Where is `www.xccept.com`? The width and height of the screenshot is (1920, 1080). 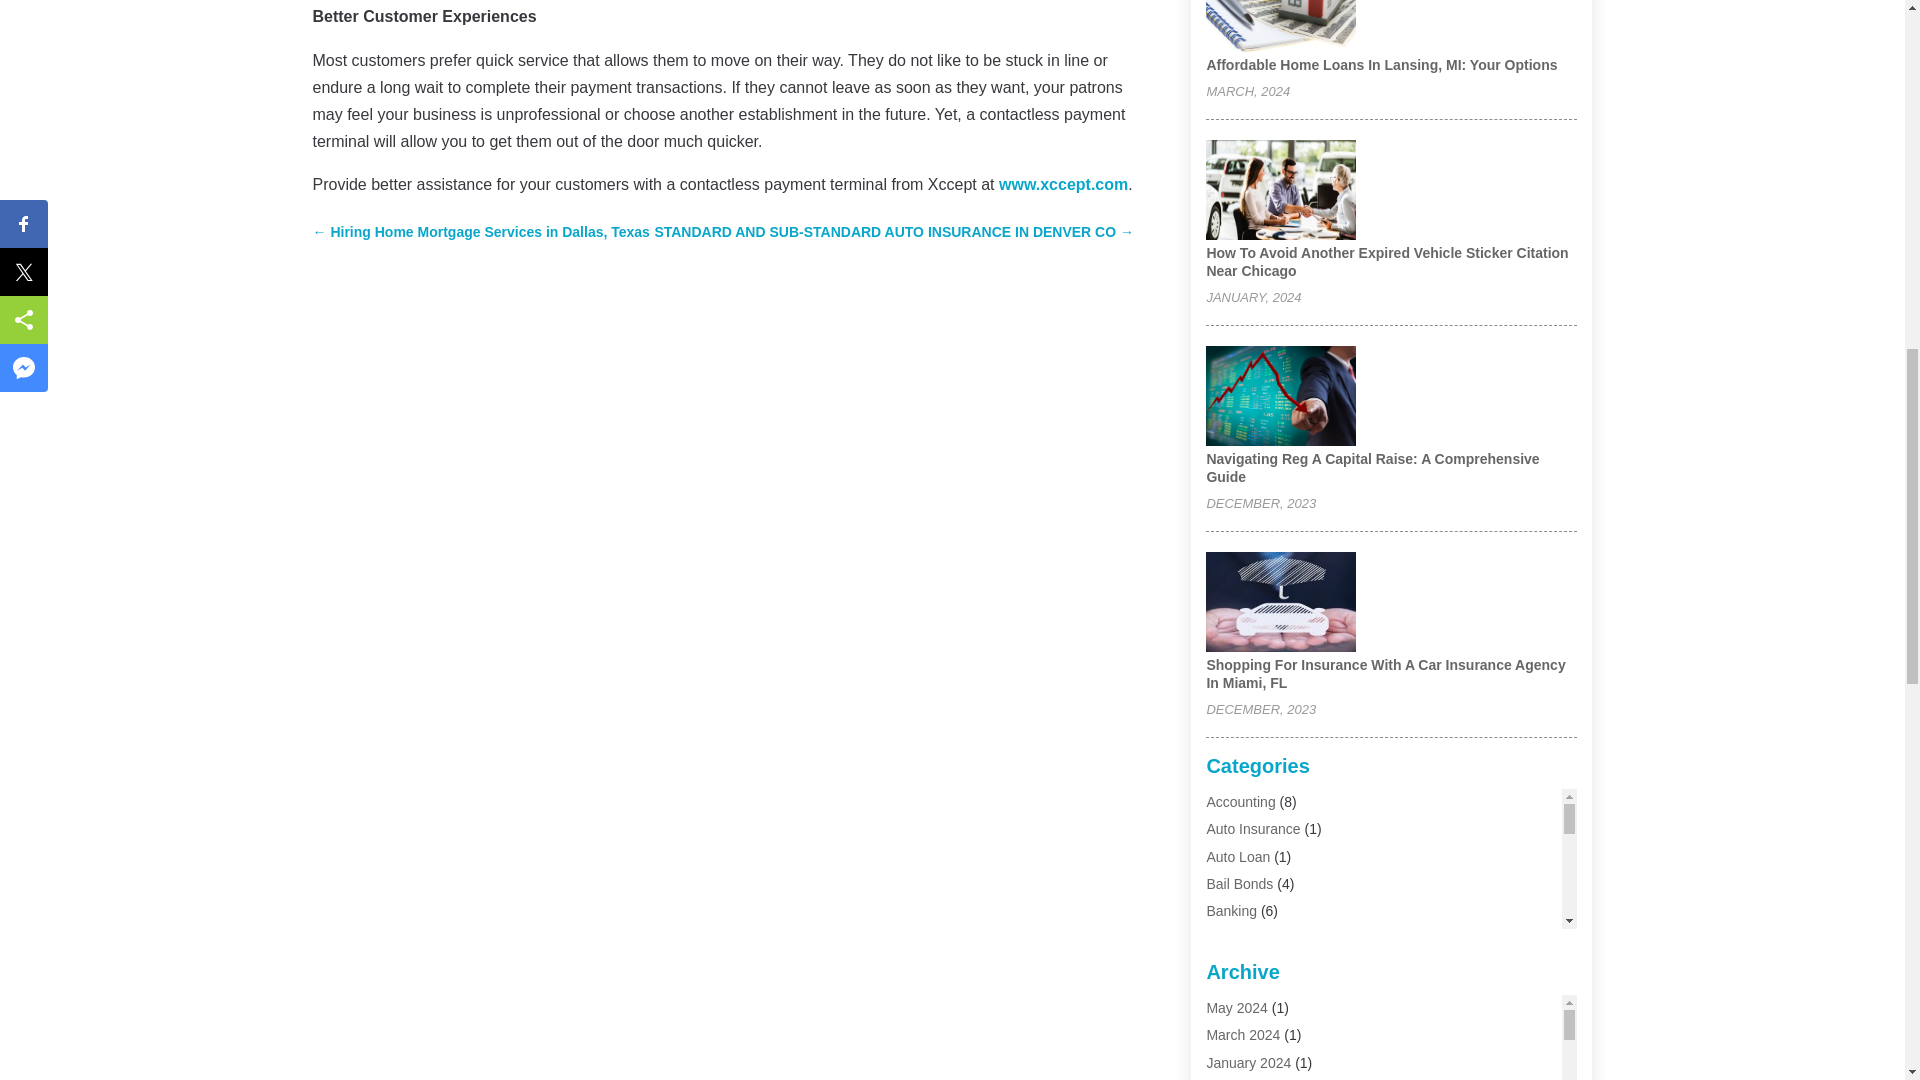 www.xccept.com is located at coordinates (1063, 184).